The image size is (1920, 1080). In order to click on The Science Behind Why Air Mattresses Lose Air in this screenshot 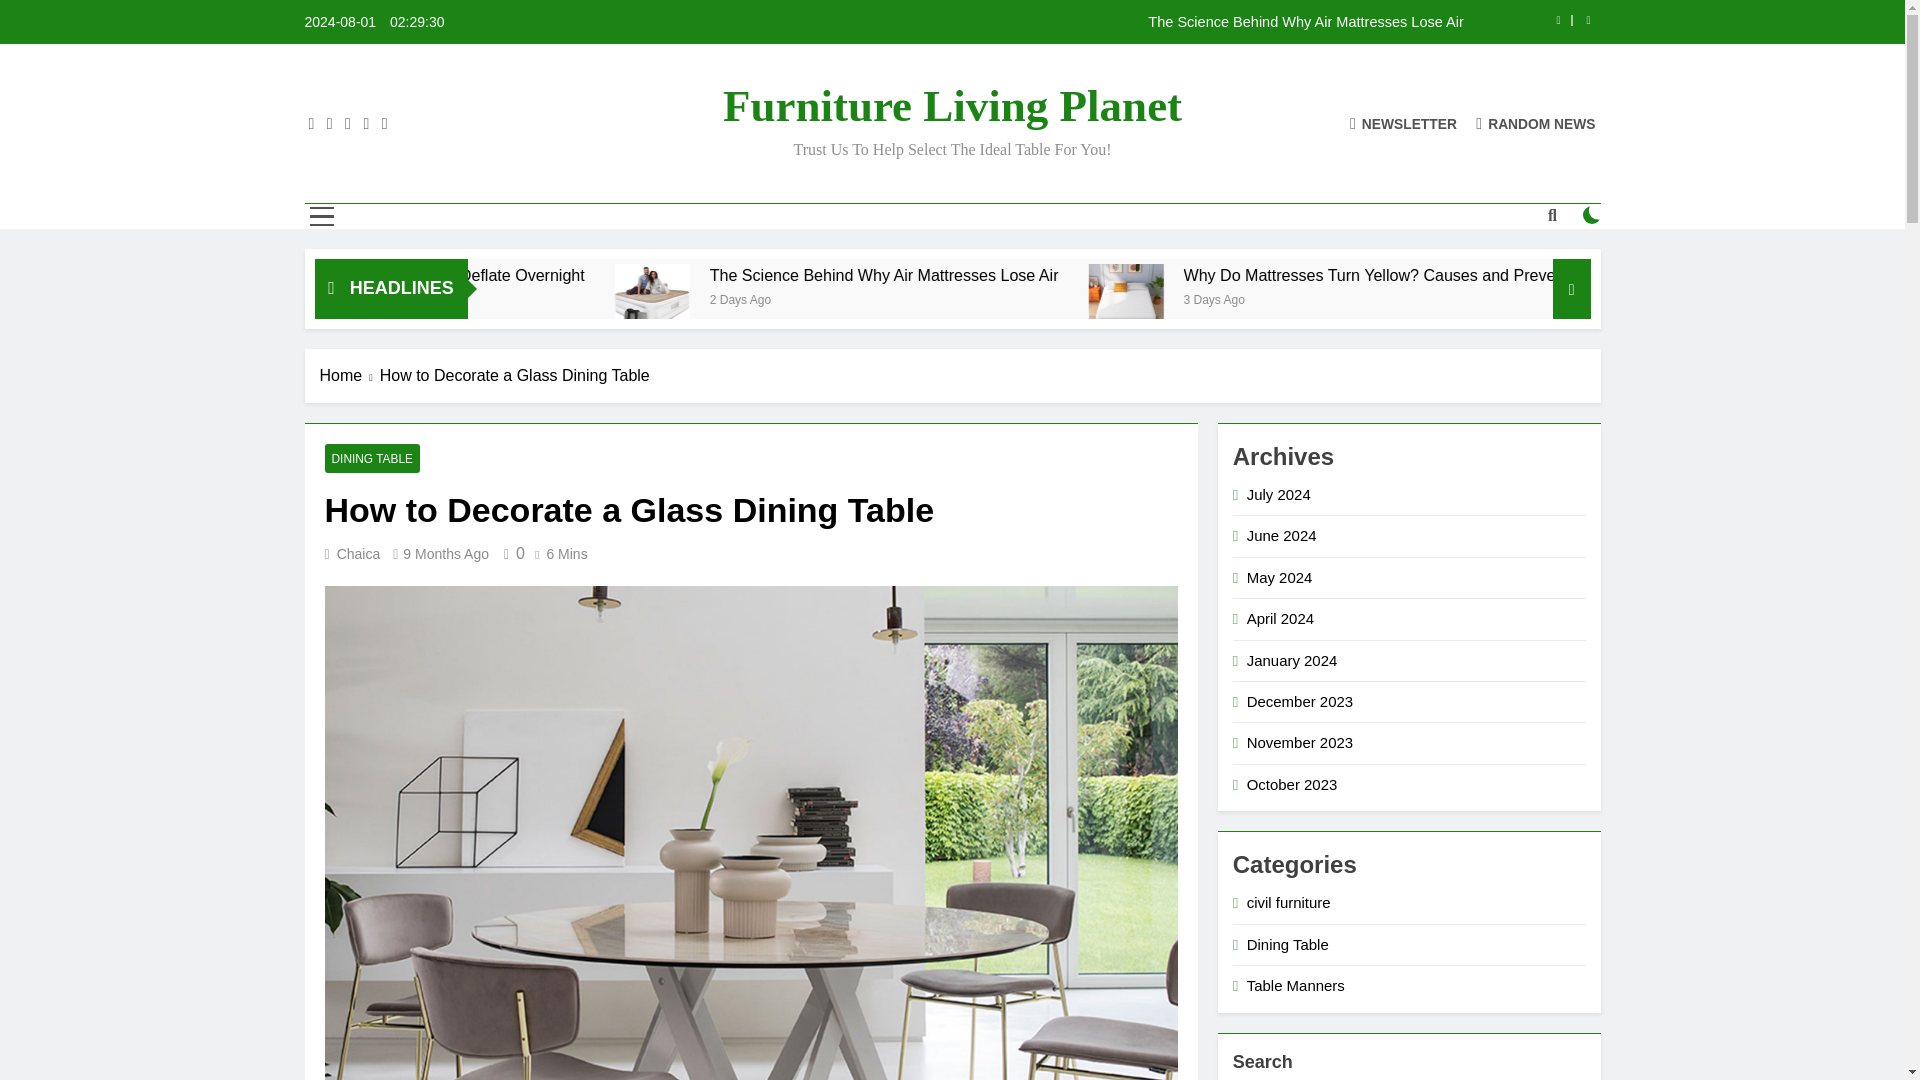, I will do `click(858, 301)`.